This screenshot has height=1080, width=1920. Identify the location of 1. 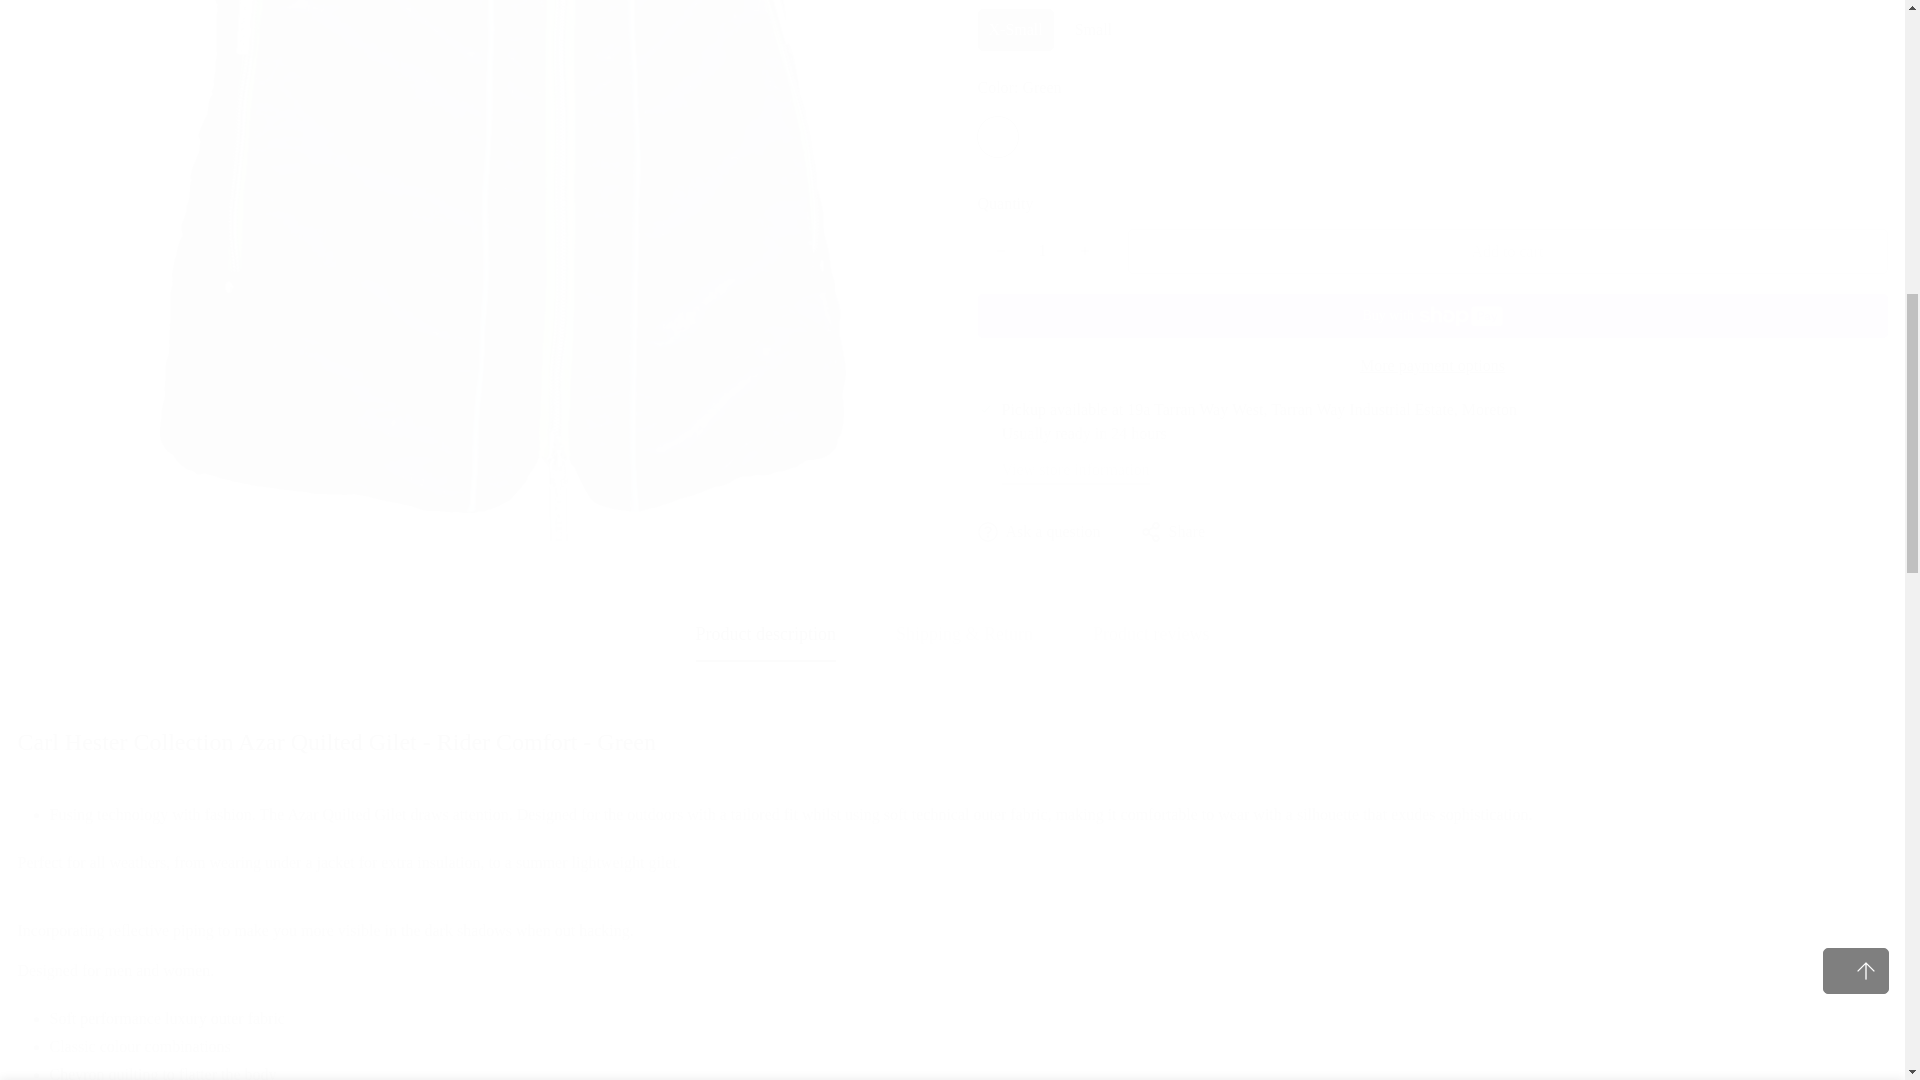
(1663, 37).